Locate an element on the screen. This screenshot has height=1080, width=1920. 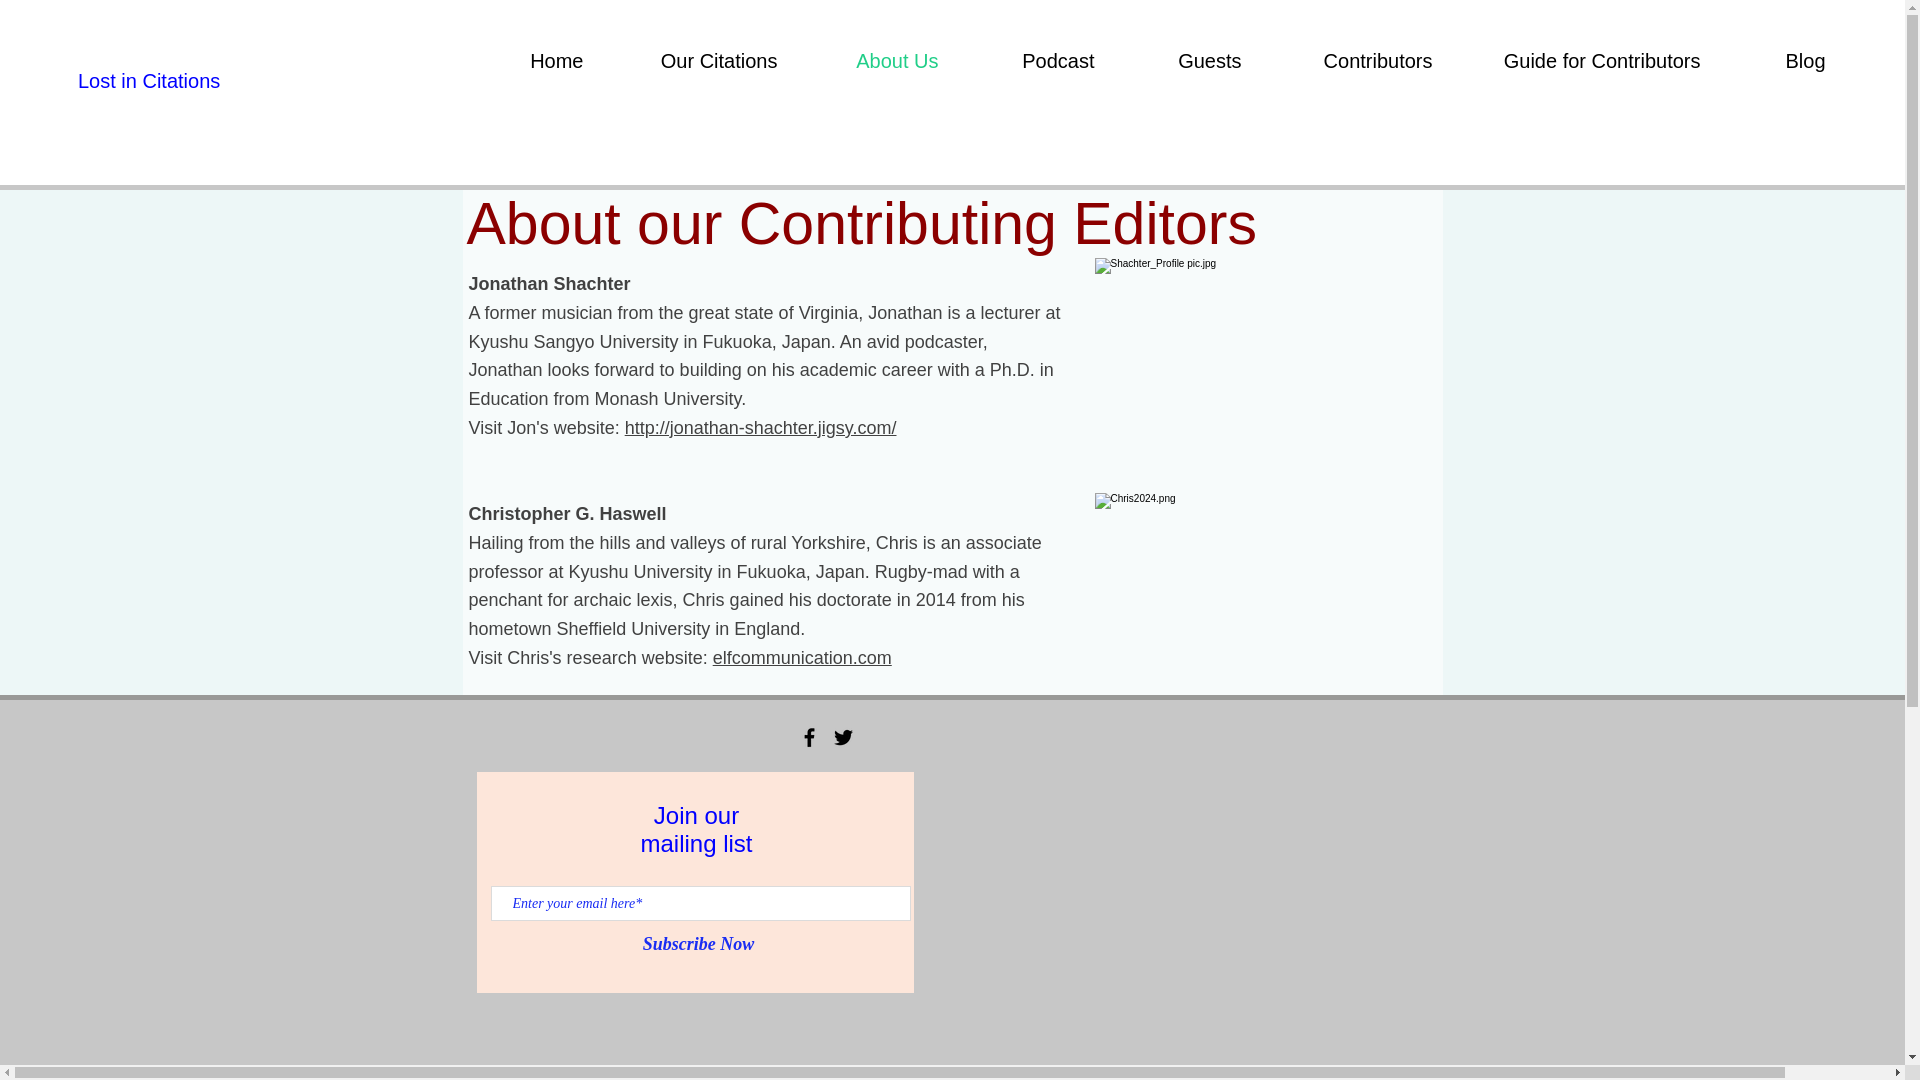
About Us is located at coordinates (872, 60).